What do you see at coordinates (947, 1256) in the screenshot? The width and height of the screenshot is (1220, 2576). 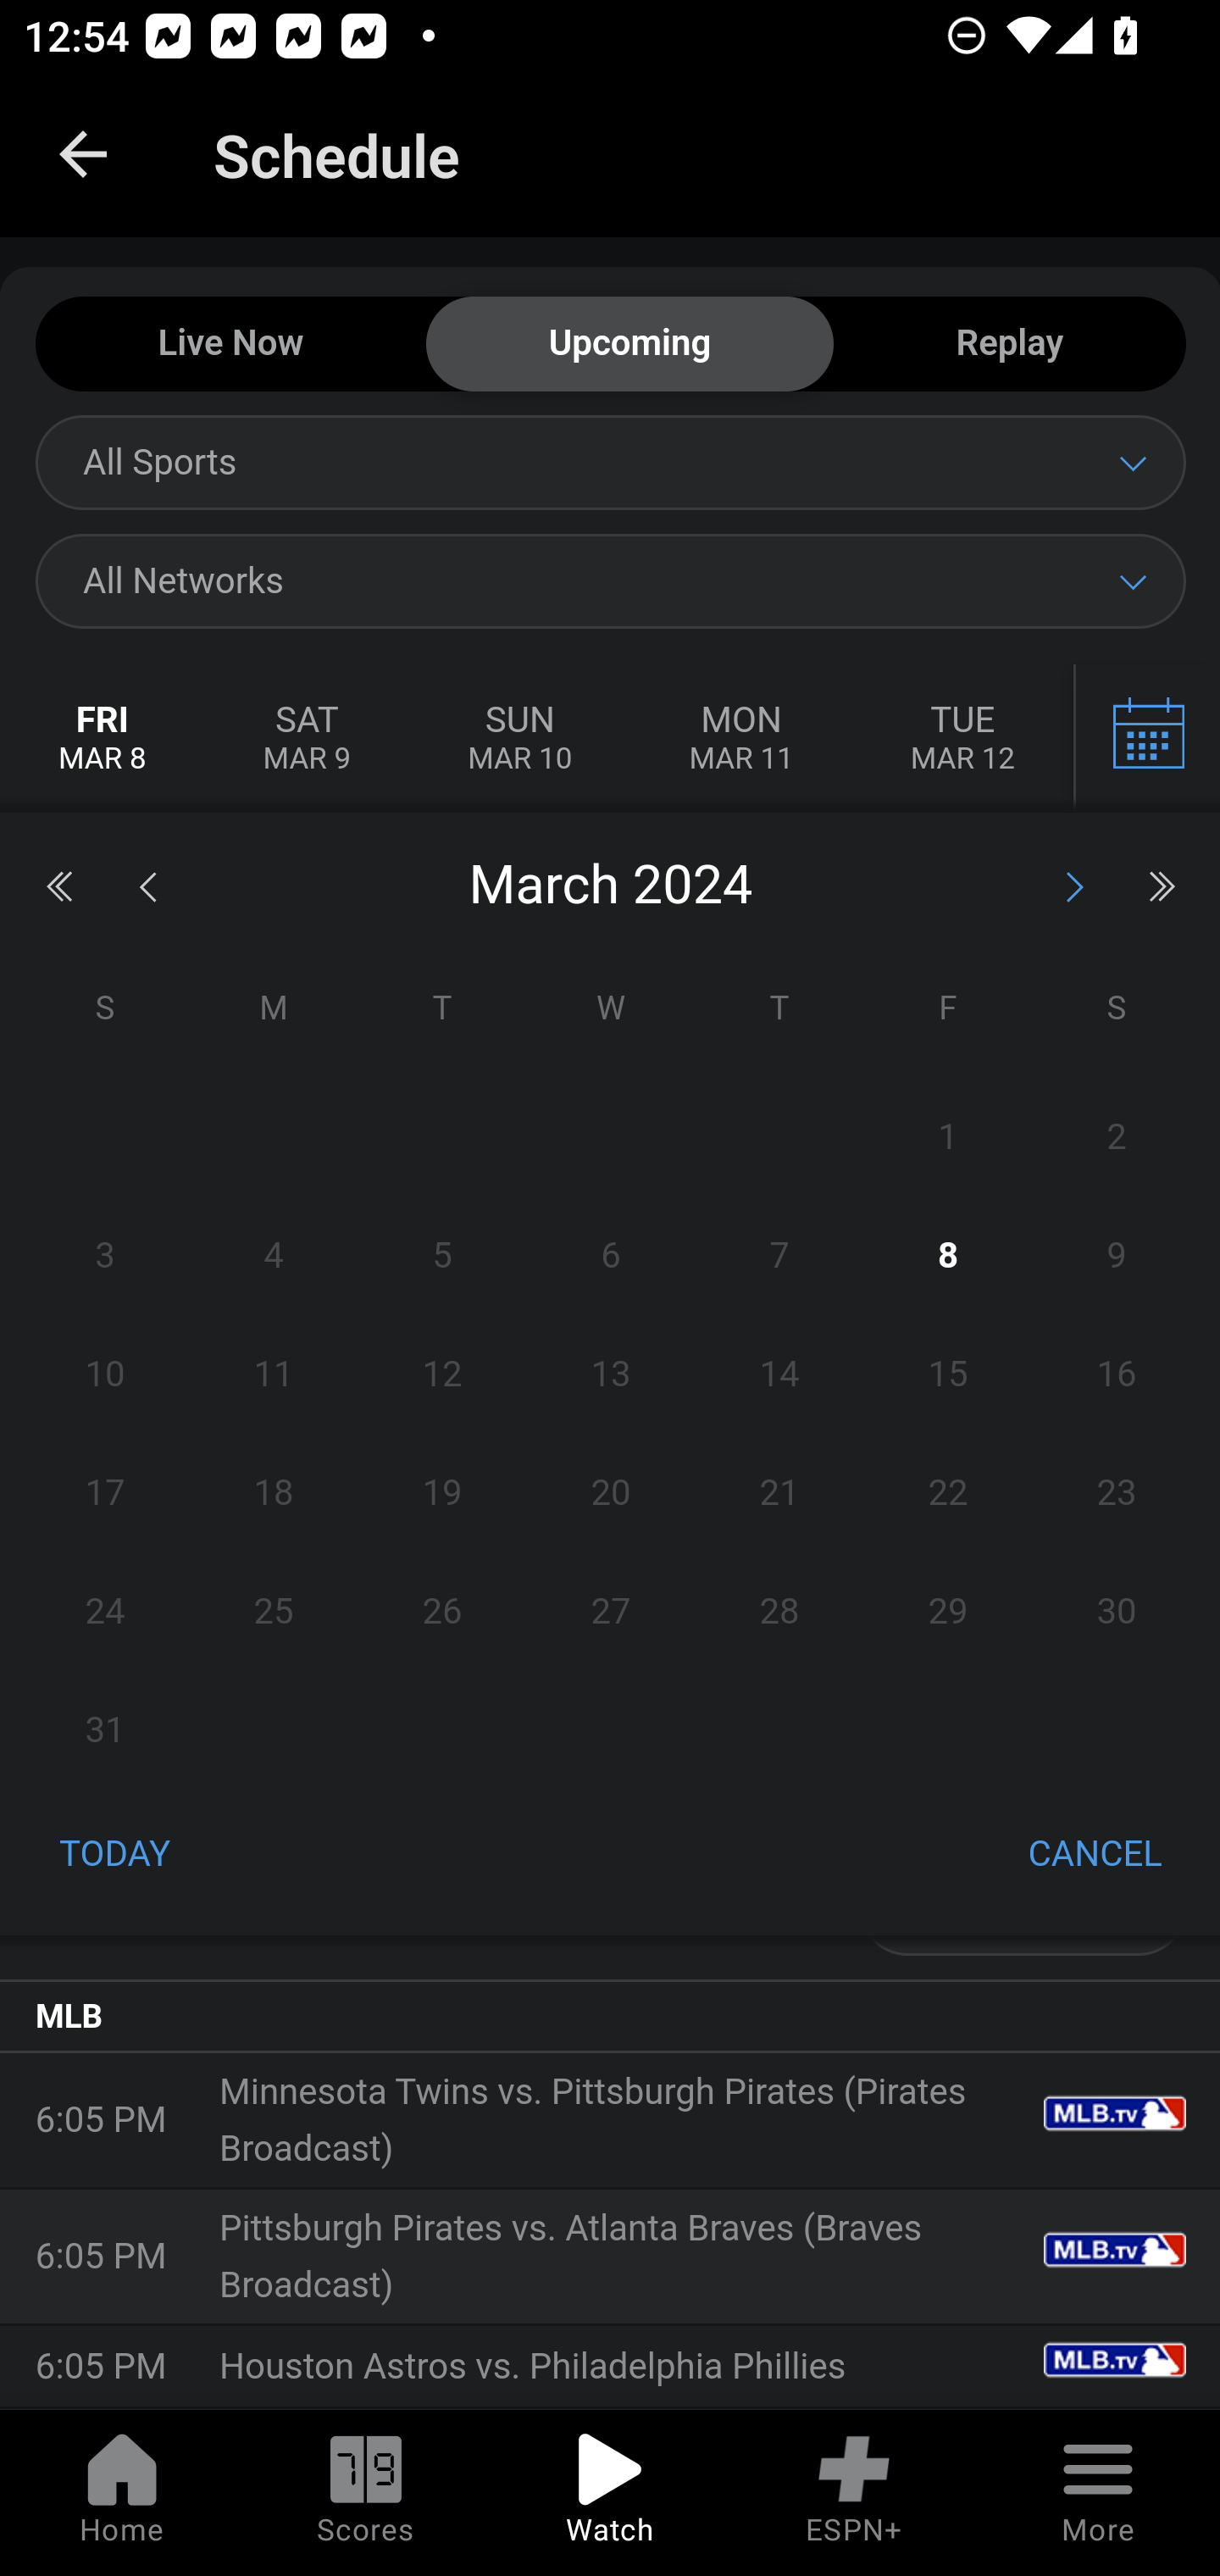 I see `8` at bounding box center [947, 1256].